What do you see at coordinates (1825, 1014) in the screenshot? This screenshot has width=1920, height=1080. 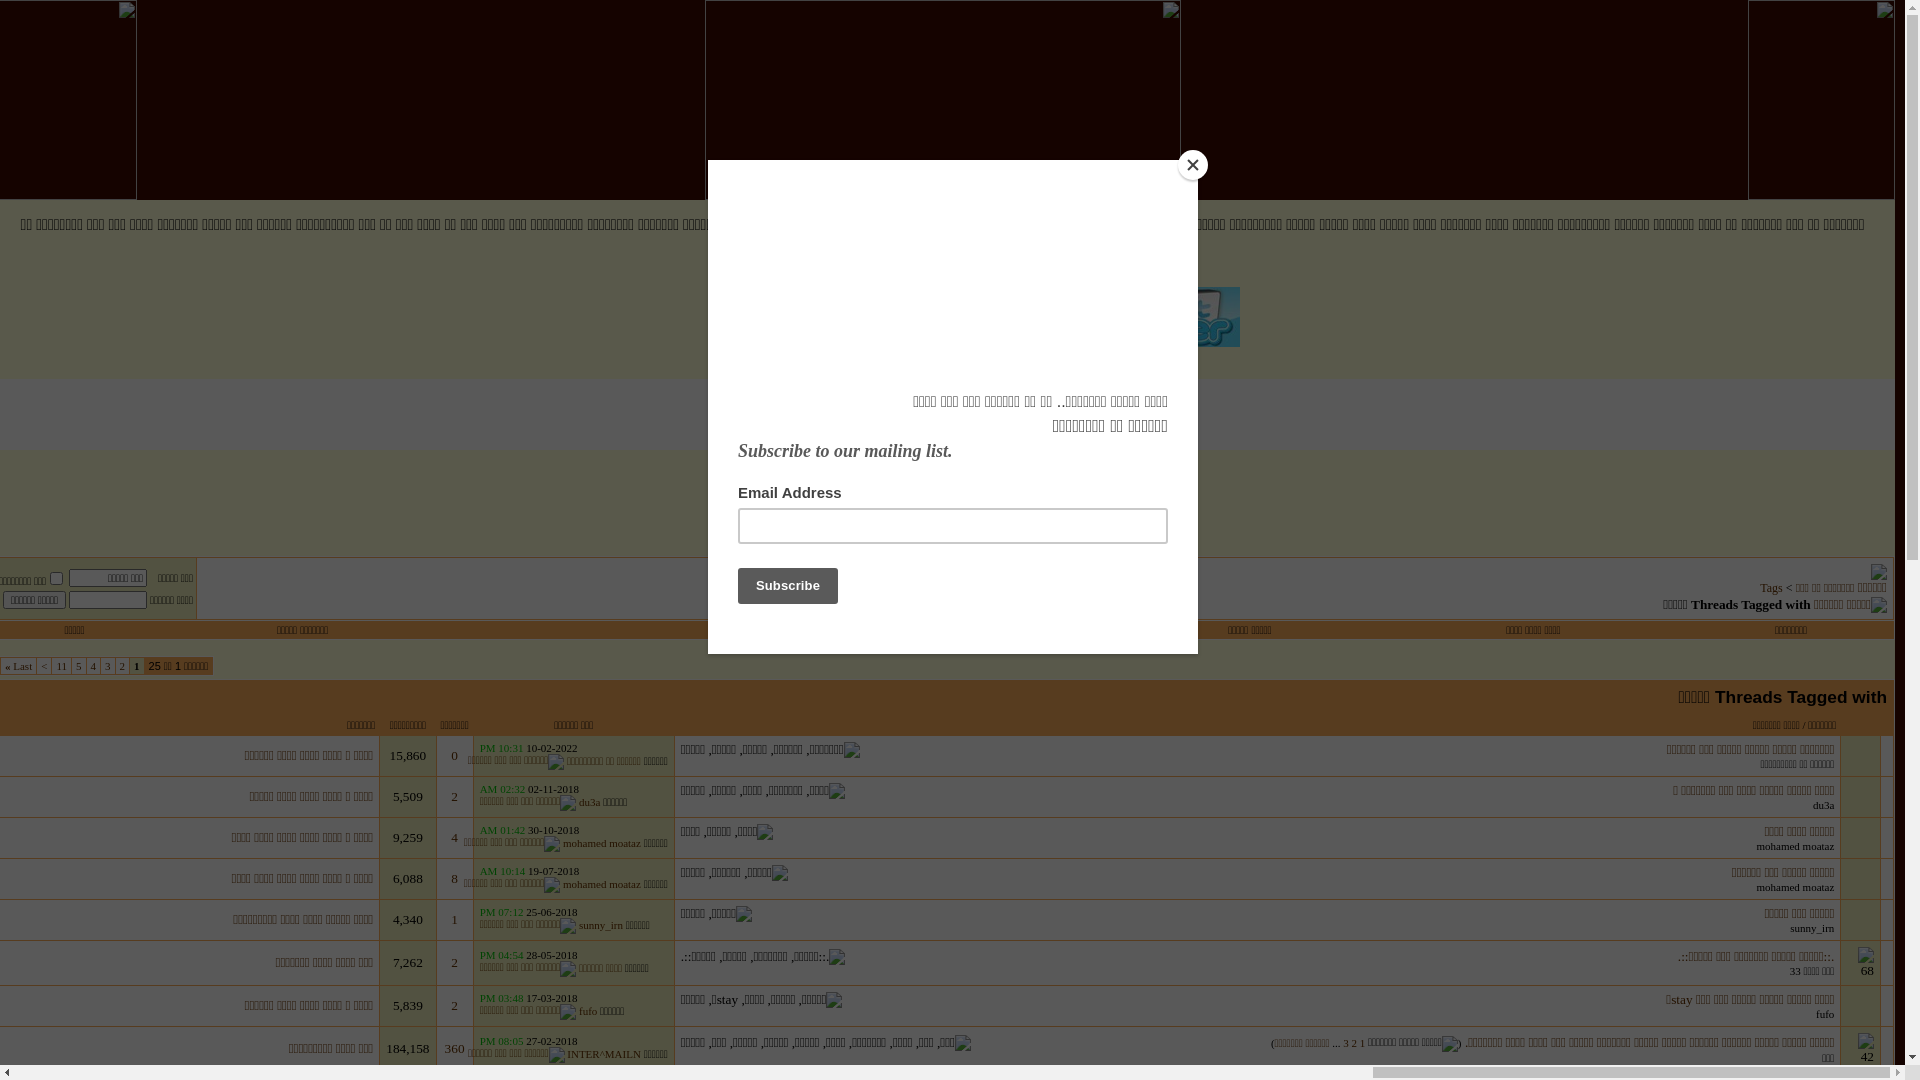 I see `fufo` at bounding box center [1825, 1014].